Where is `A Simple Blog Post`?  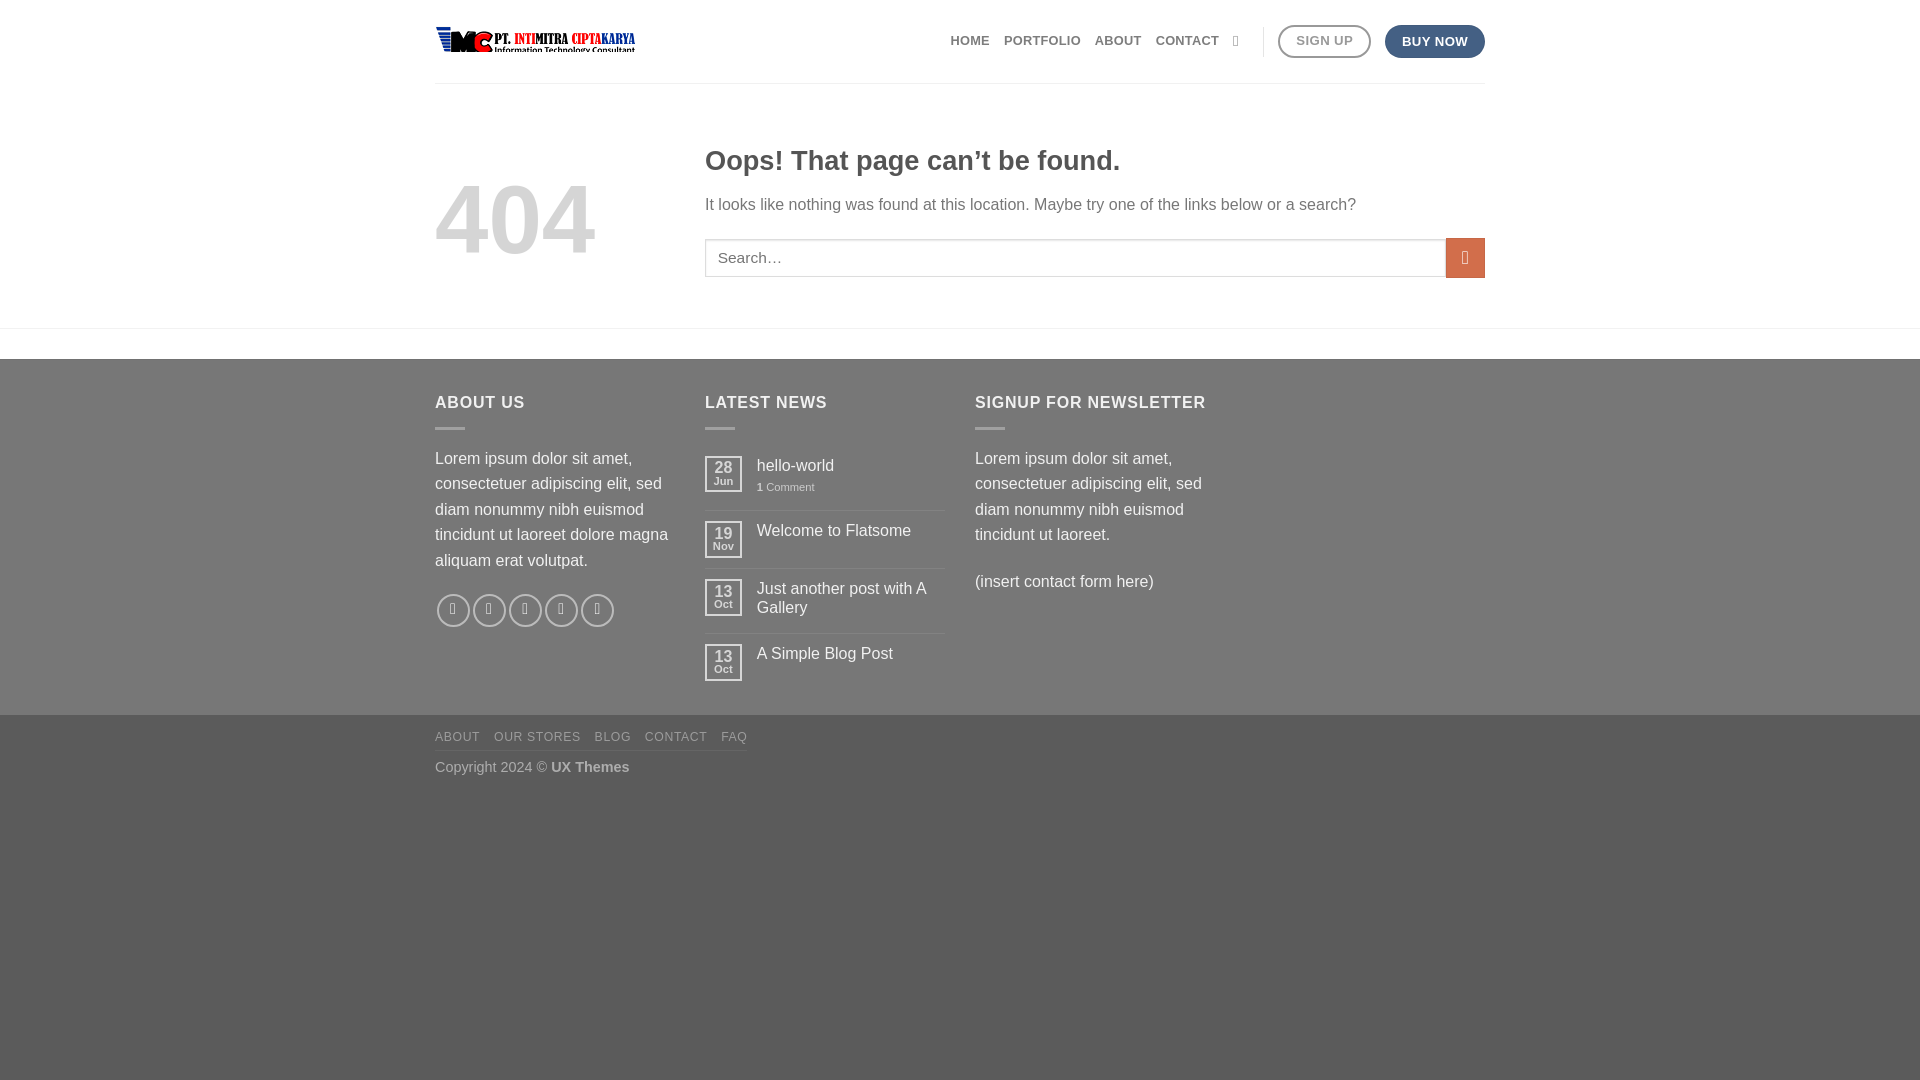
A Simple Blog Post is located at coordinates (850, 653).